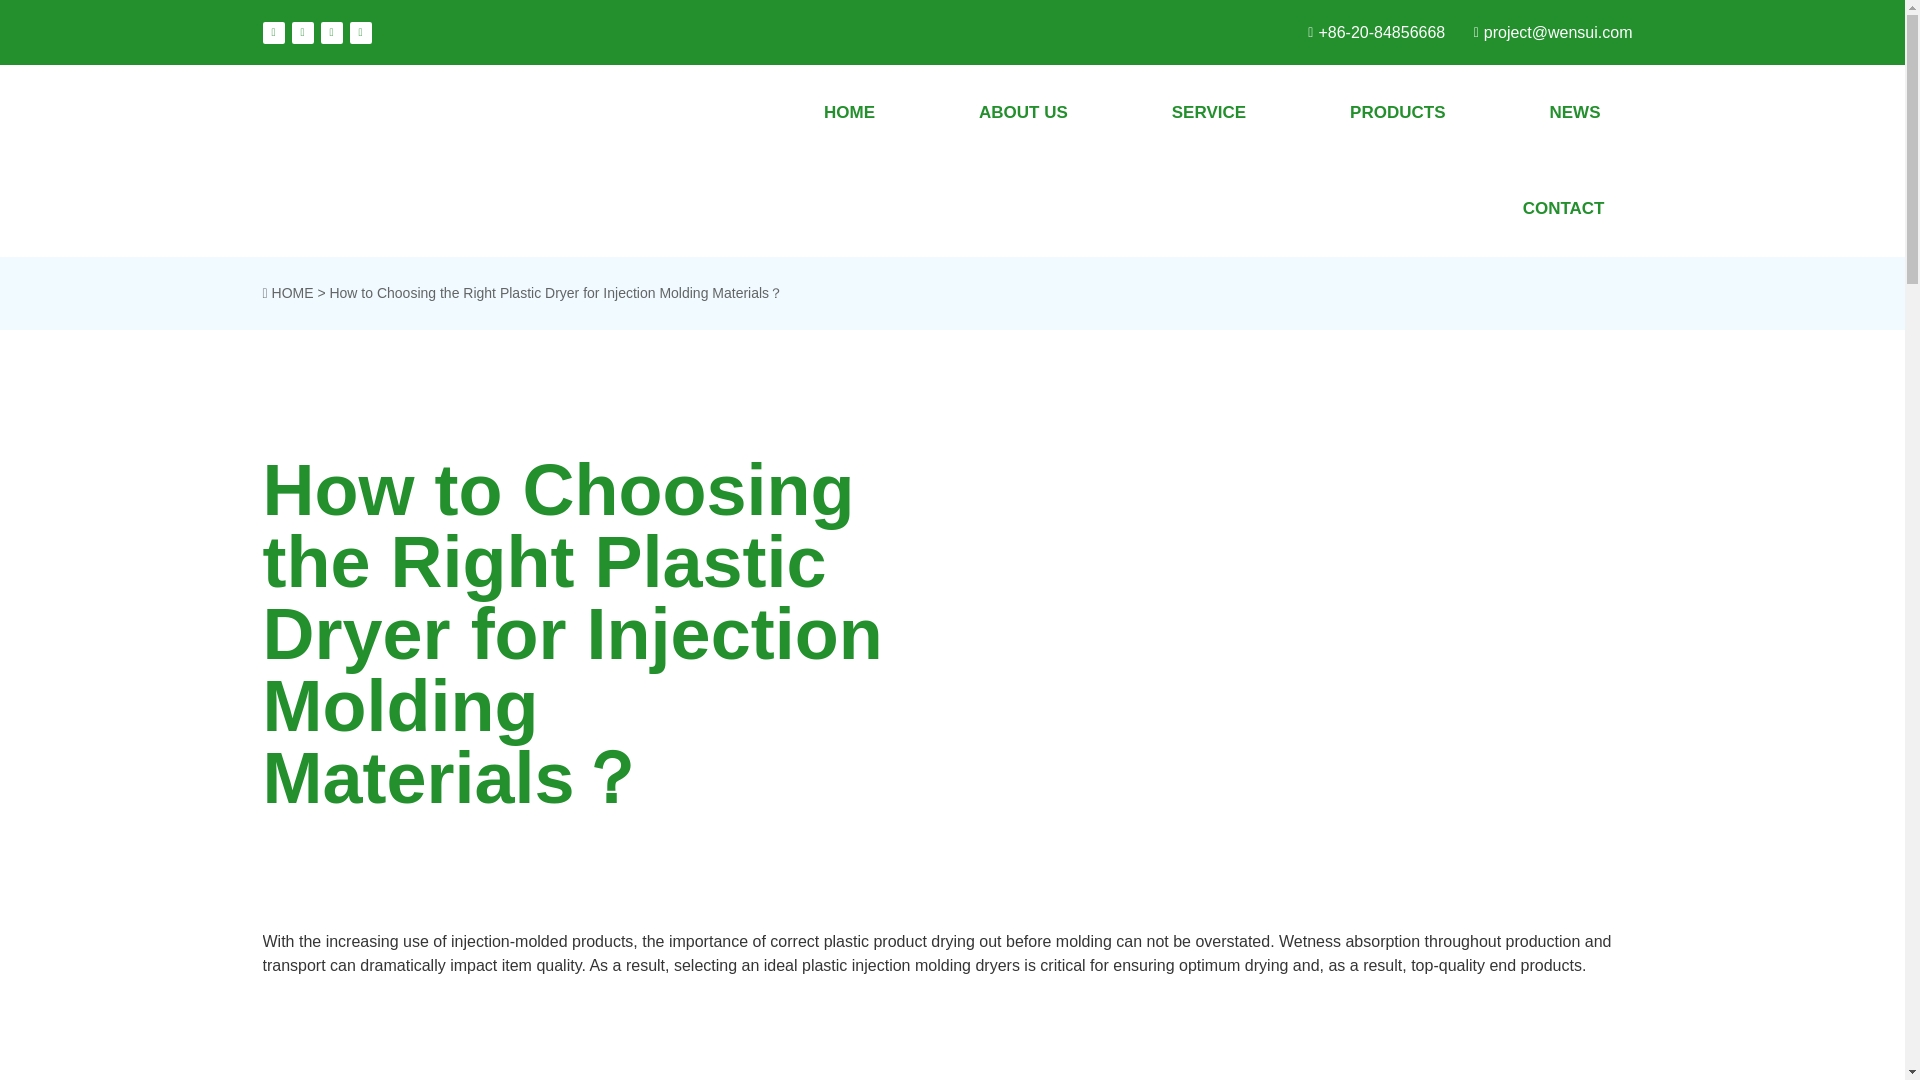 The height and width of the screenshot is (1080, 1920). What do you see at coordinates (1575, 112) in the screenshot?
I see `NEWS` at bounding box center [1575, 112].